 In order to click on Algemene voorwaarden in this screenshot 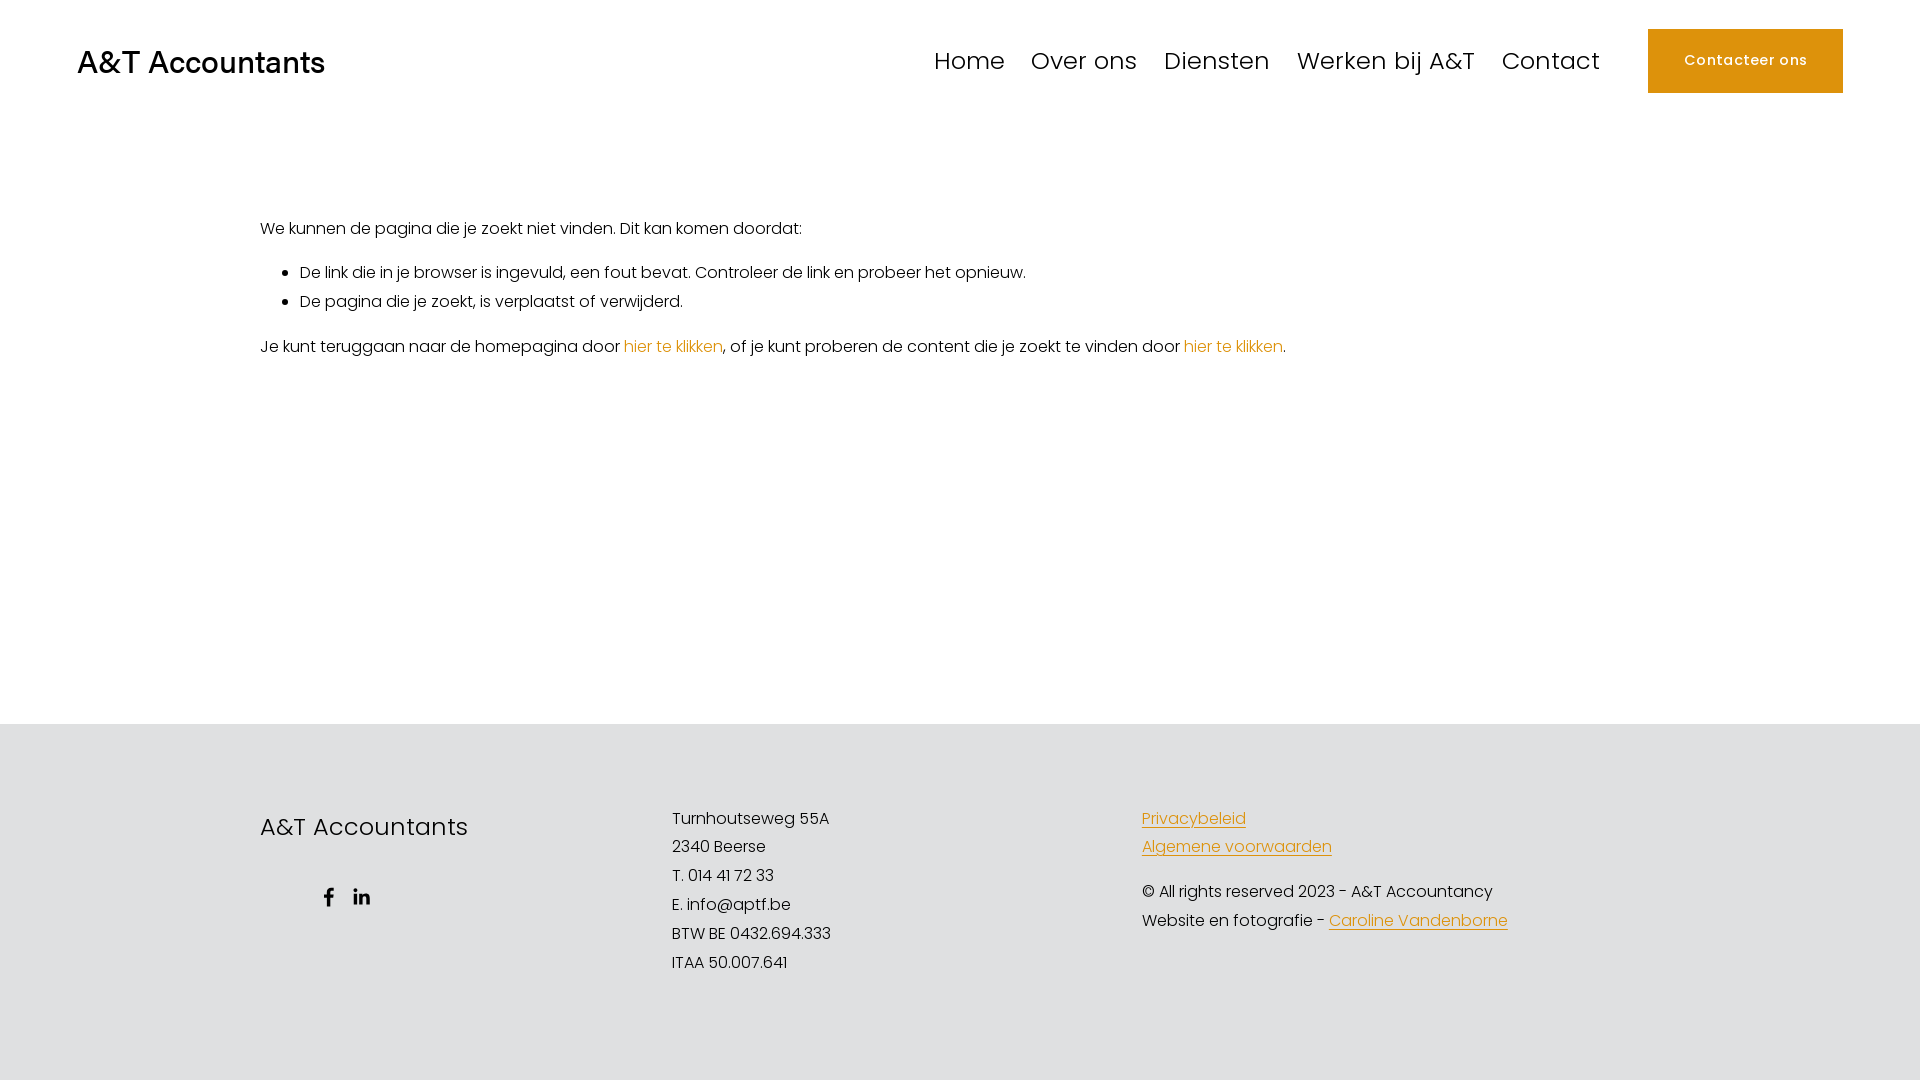, I will do `click(1237, 848)`.